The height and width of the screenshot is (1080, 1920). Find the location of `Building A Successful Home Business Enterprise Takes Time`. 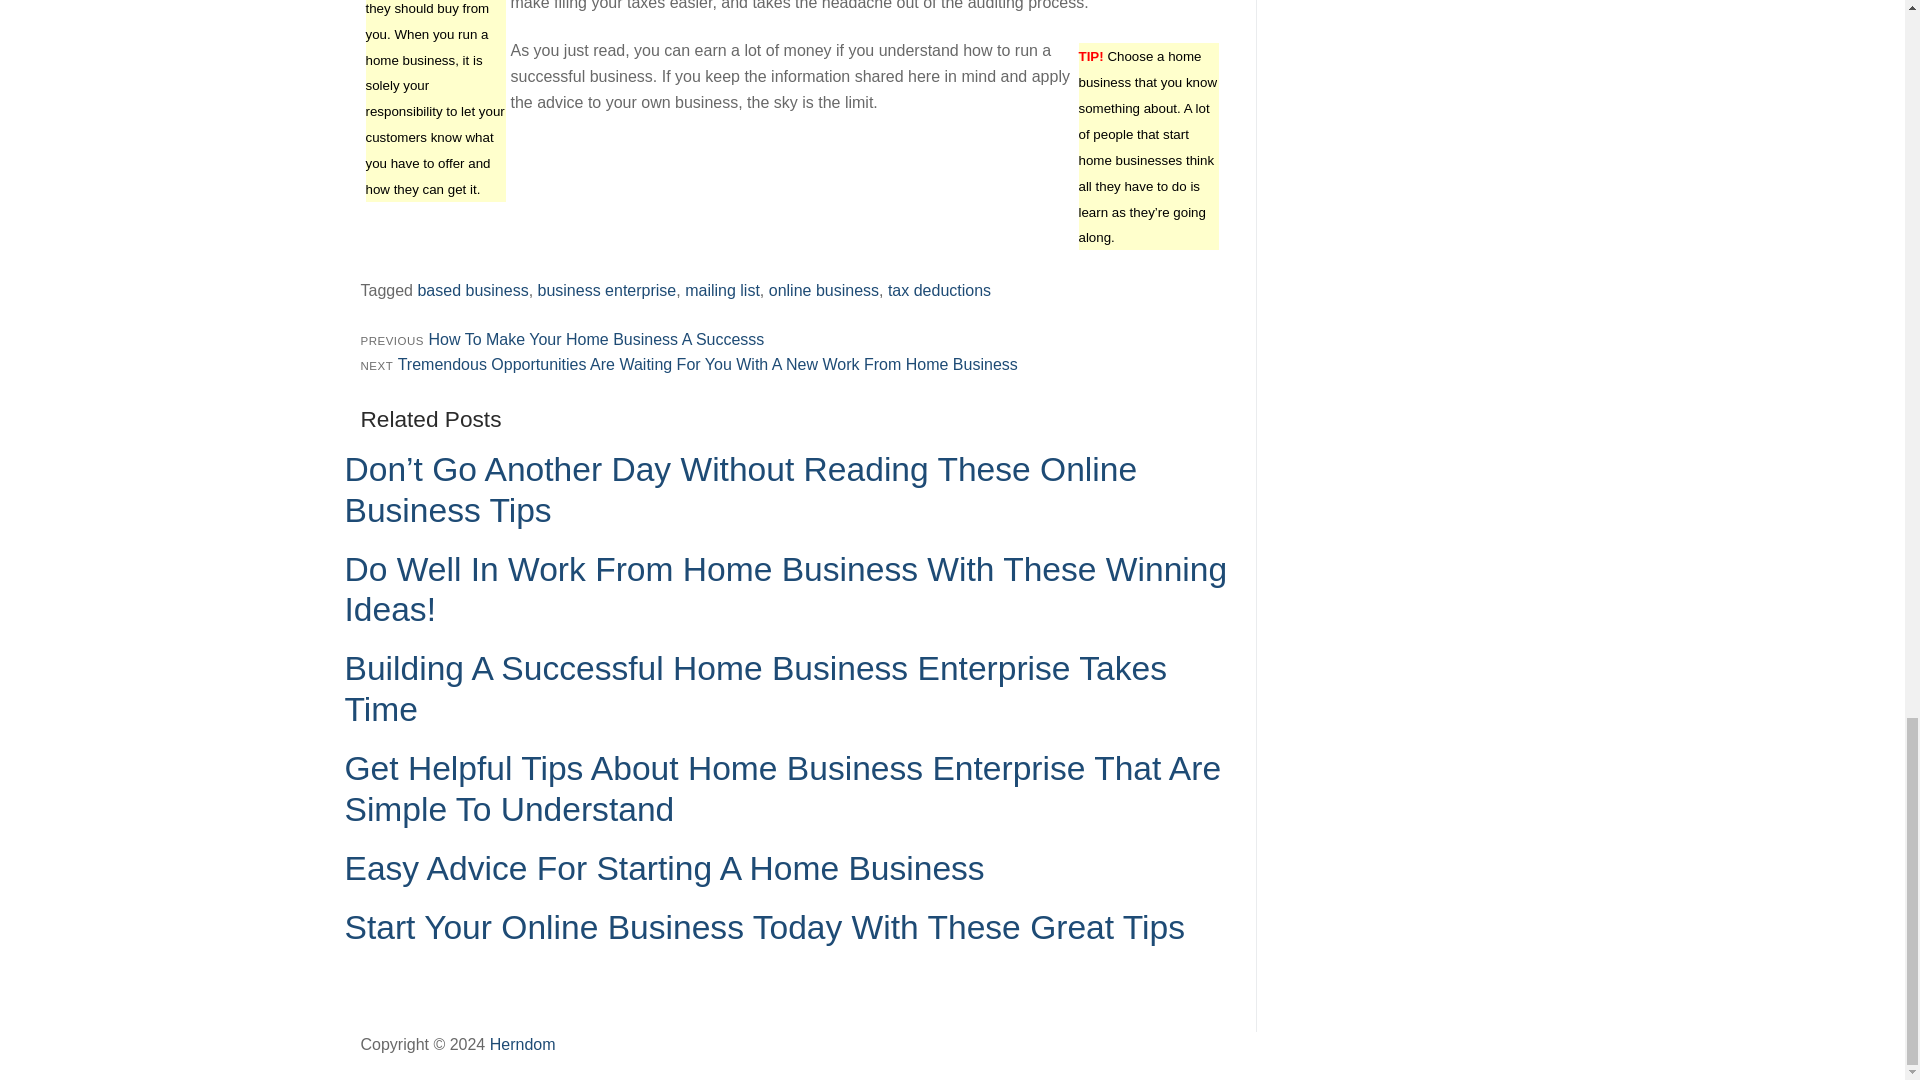

Building A Successful Home Business Enterprise Takes Time is located at coordinates (754, 688).